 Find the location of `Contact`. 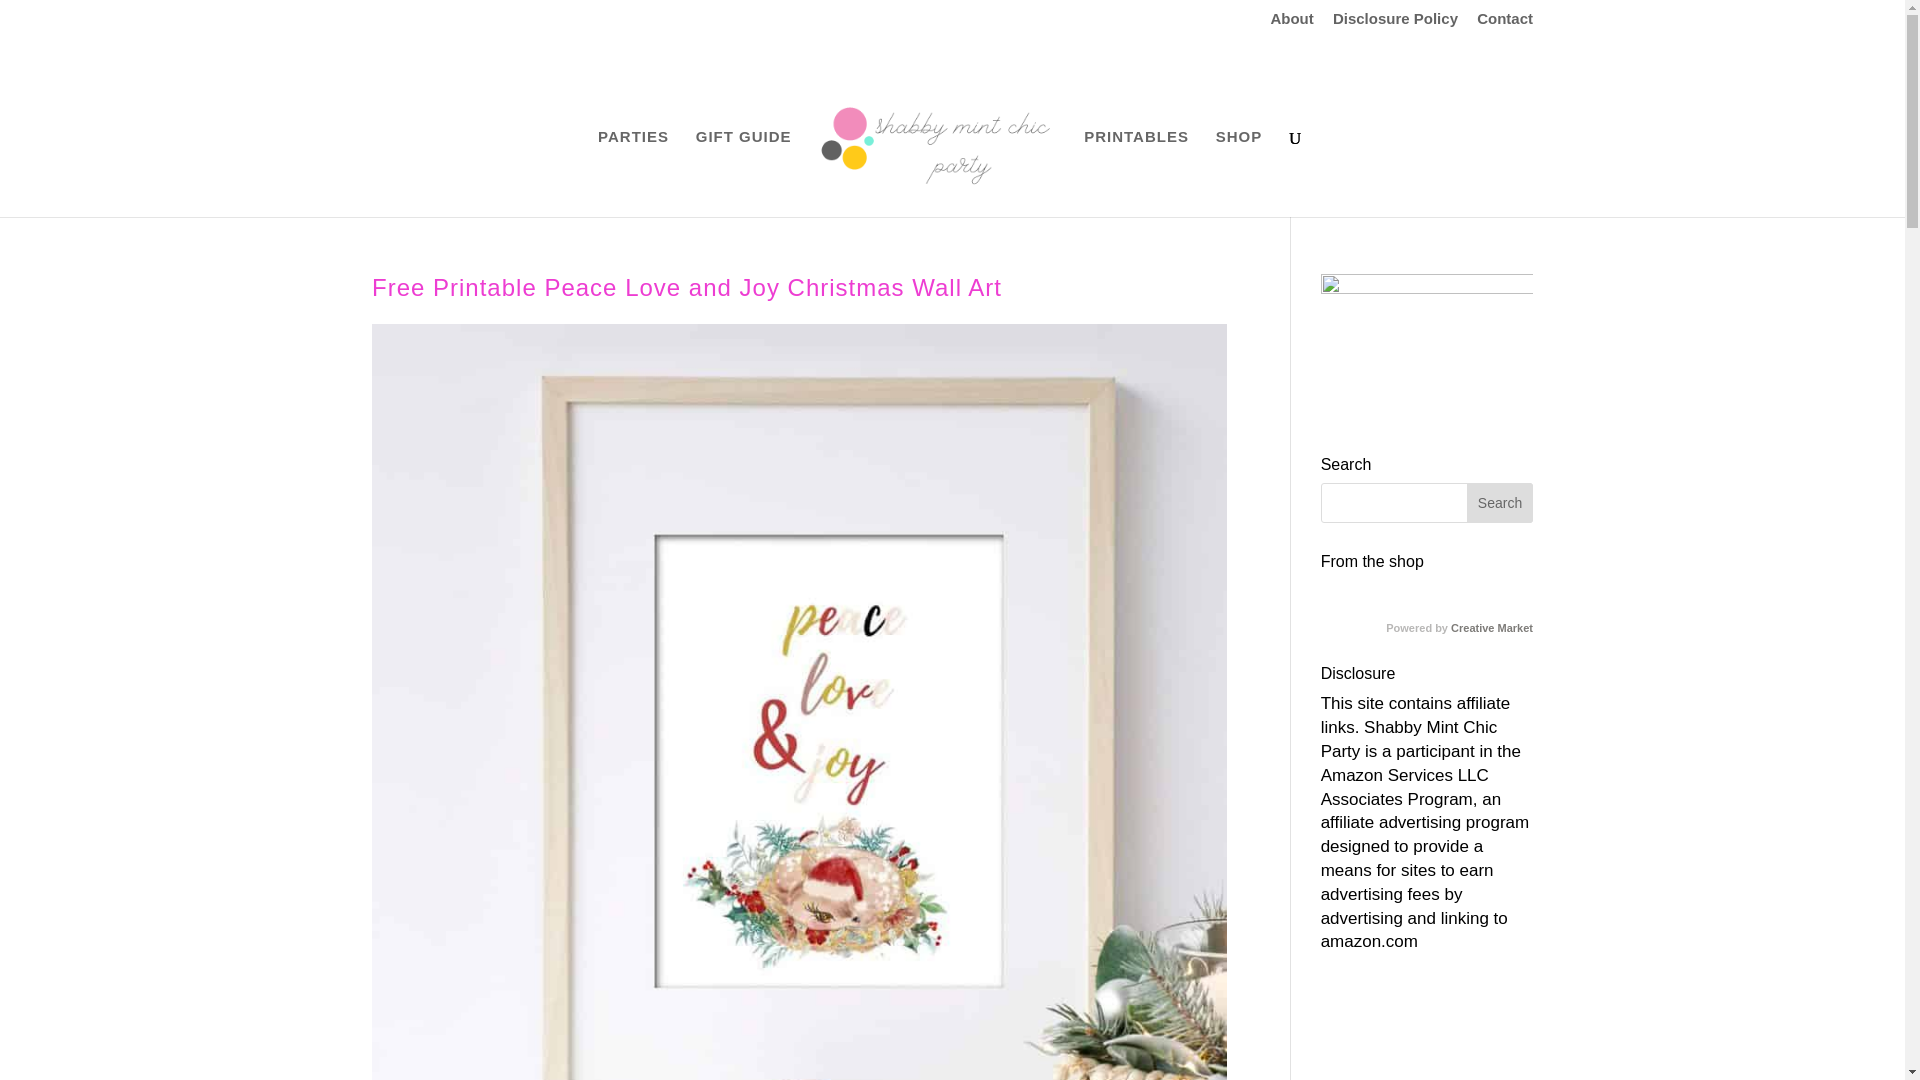

Contact is located at coordinates (1504, 23).